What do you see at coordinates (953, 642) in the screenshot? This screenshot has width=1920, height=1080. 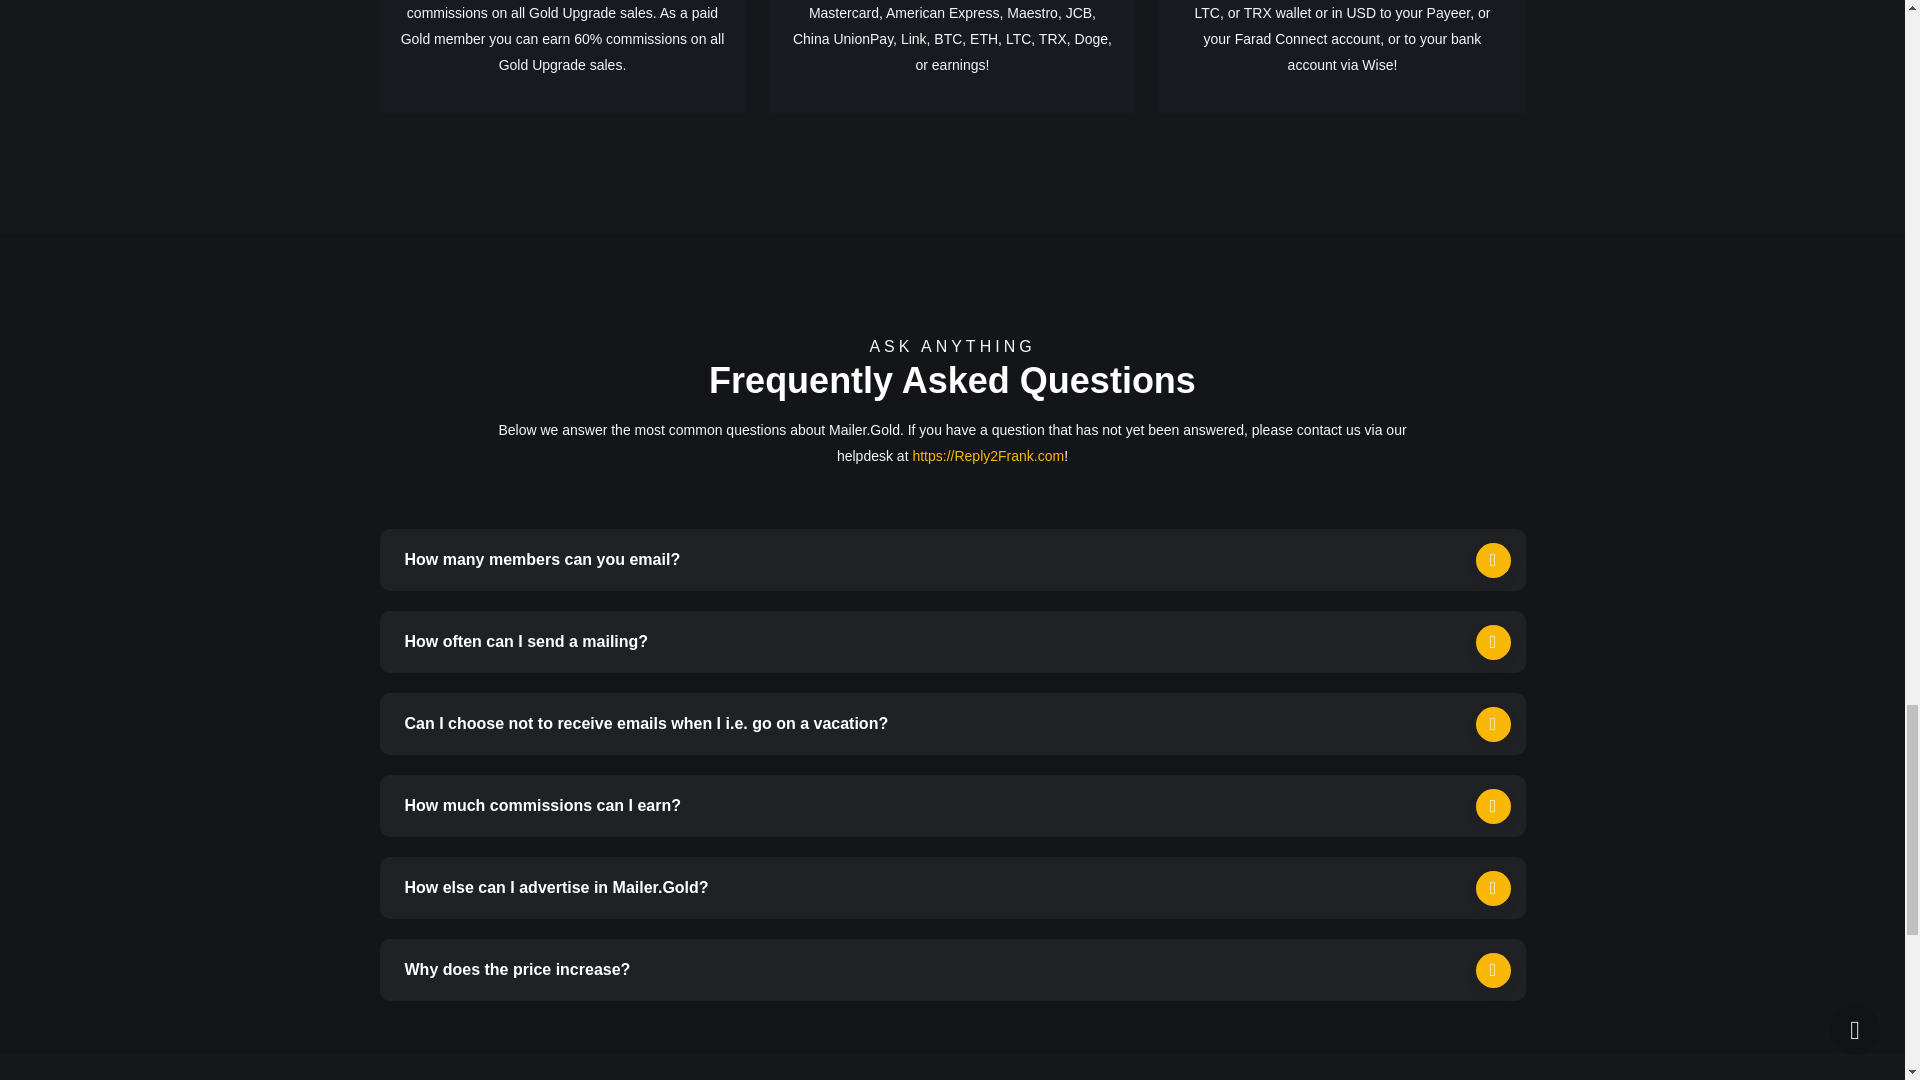 I see `How often can I send a mailing?` at bounding box center [953, 642].